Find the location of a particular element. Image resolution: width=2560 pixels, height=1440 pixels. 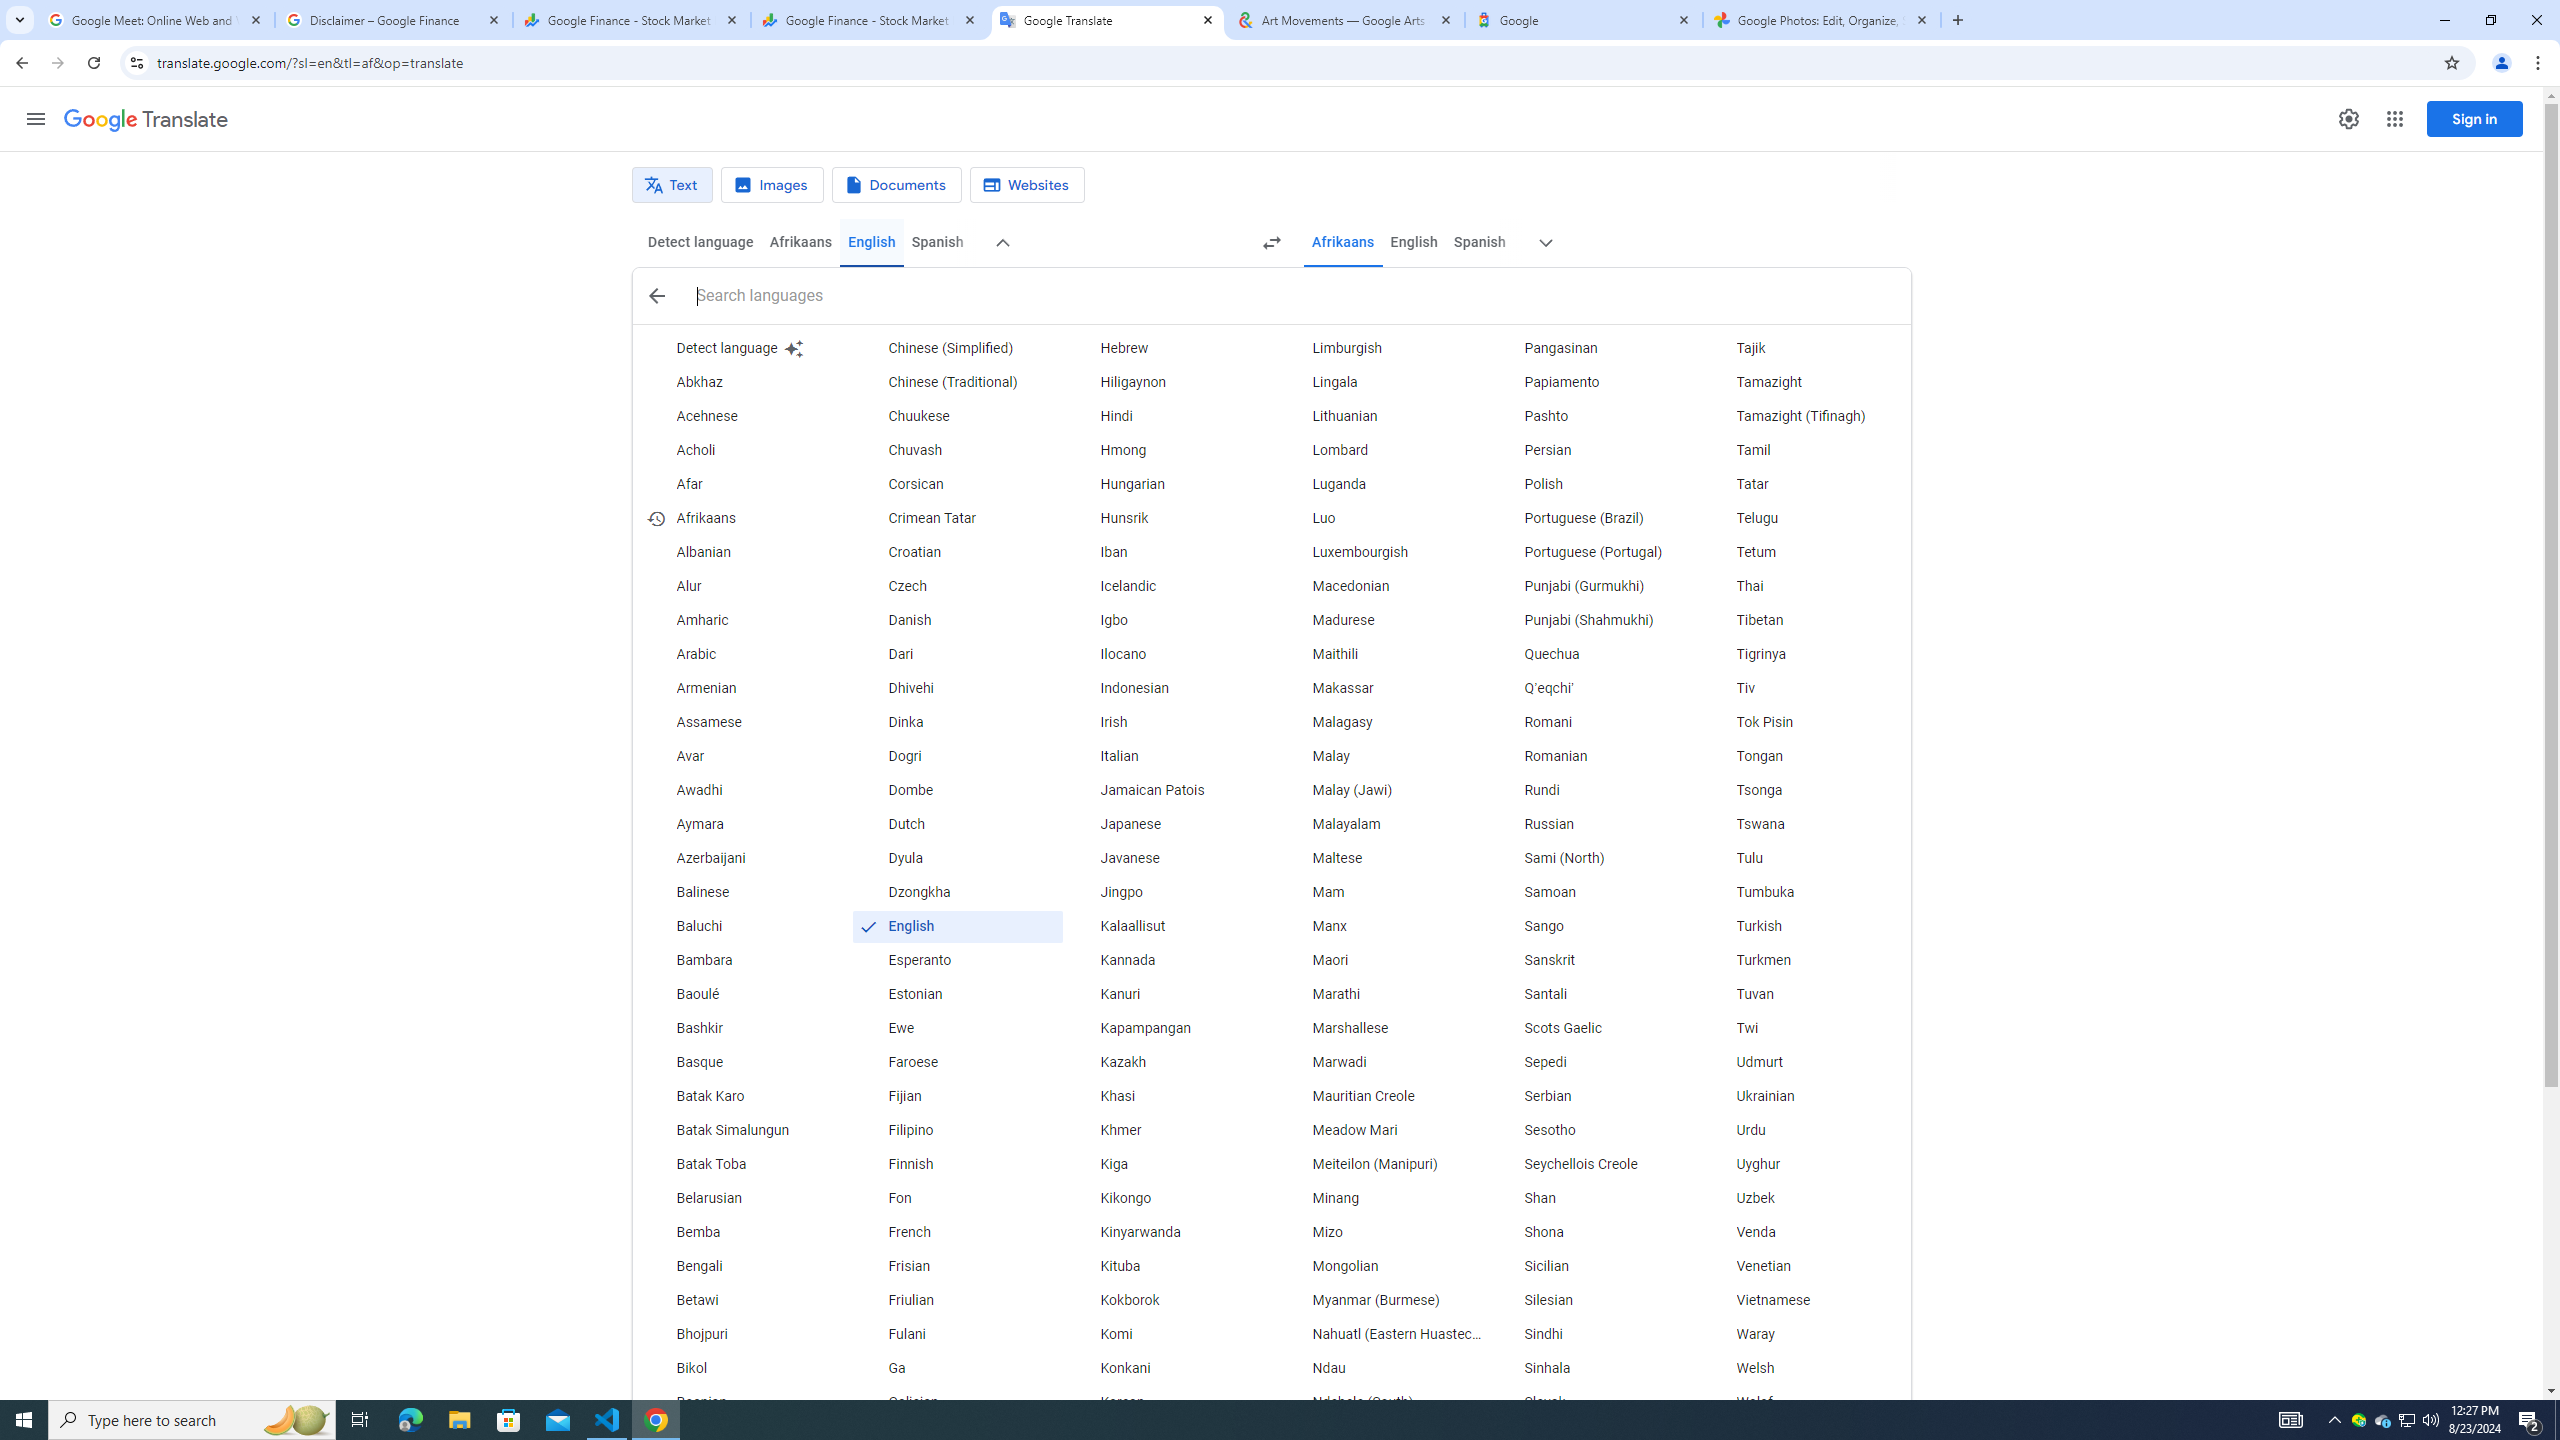

Iban is located at coordinates (1169, 552).